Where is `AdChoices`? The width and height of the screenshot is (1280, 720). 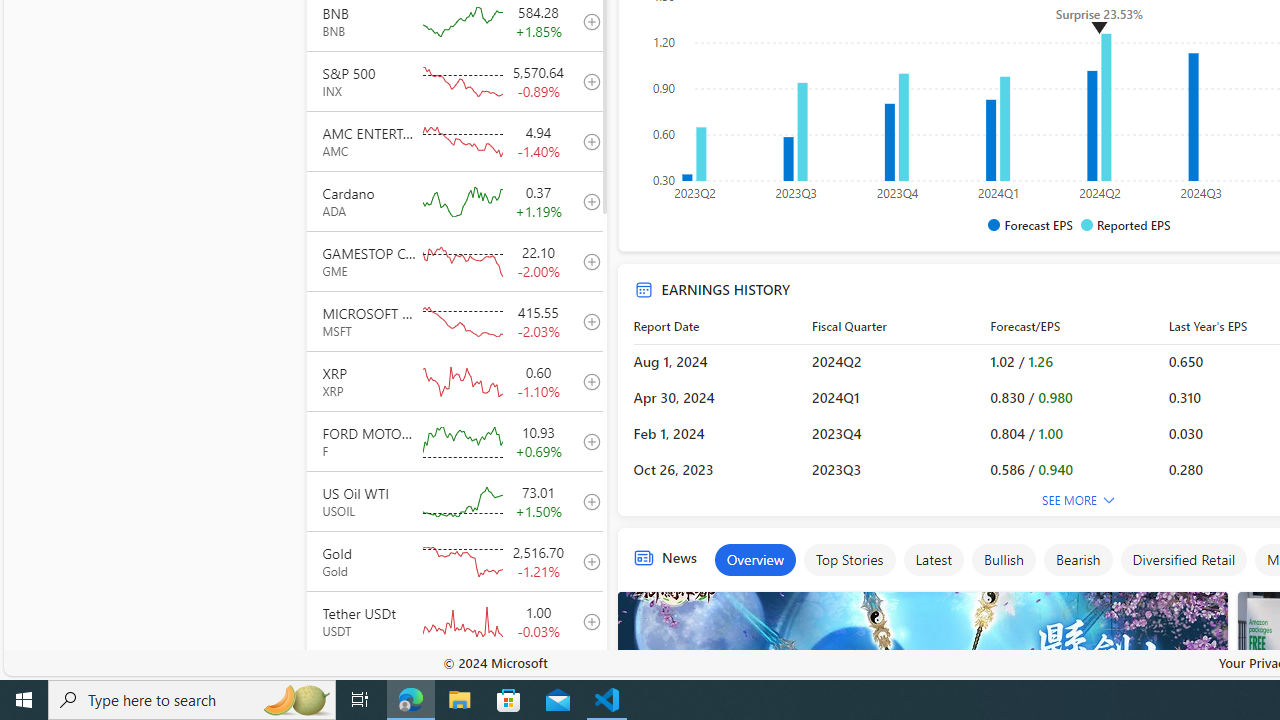
AdChoices is located at coordinates (1211, 602).